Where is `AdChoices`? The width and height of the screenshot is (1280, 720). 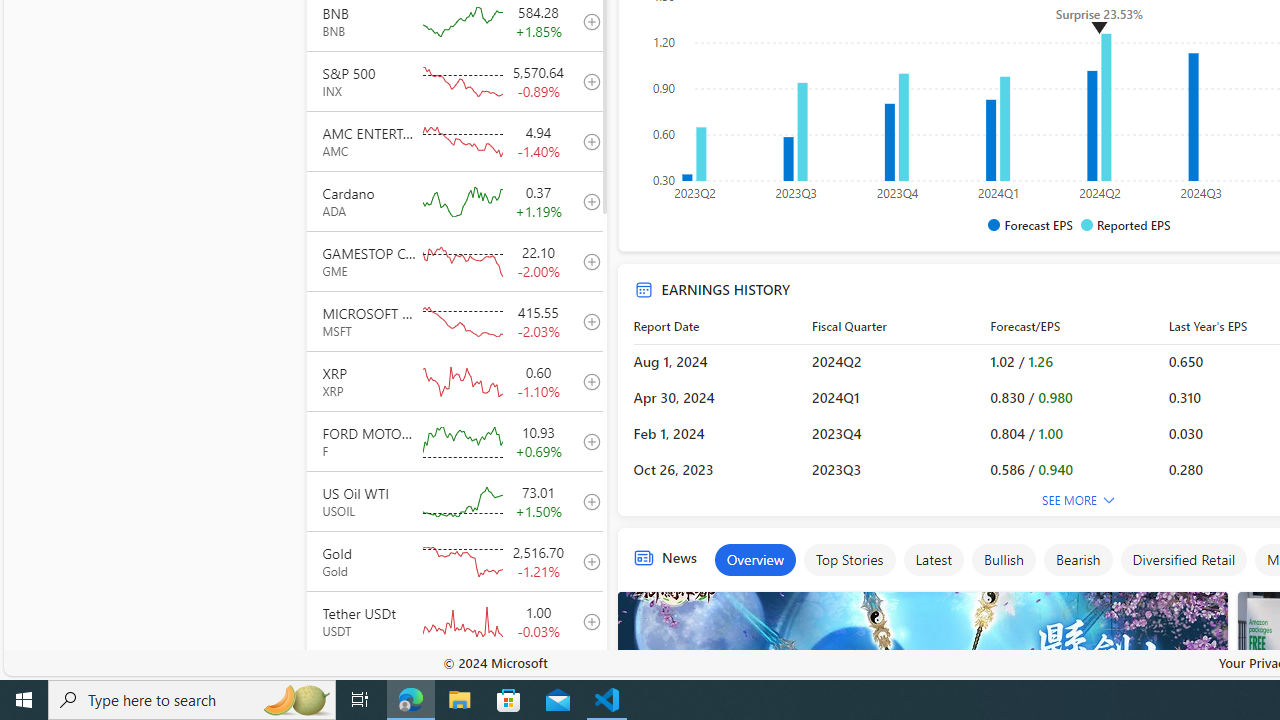
AdChoices is located at coordinates (1211, 602).